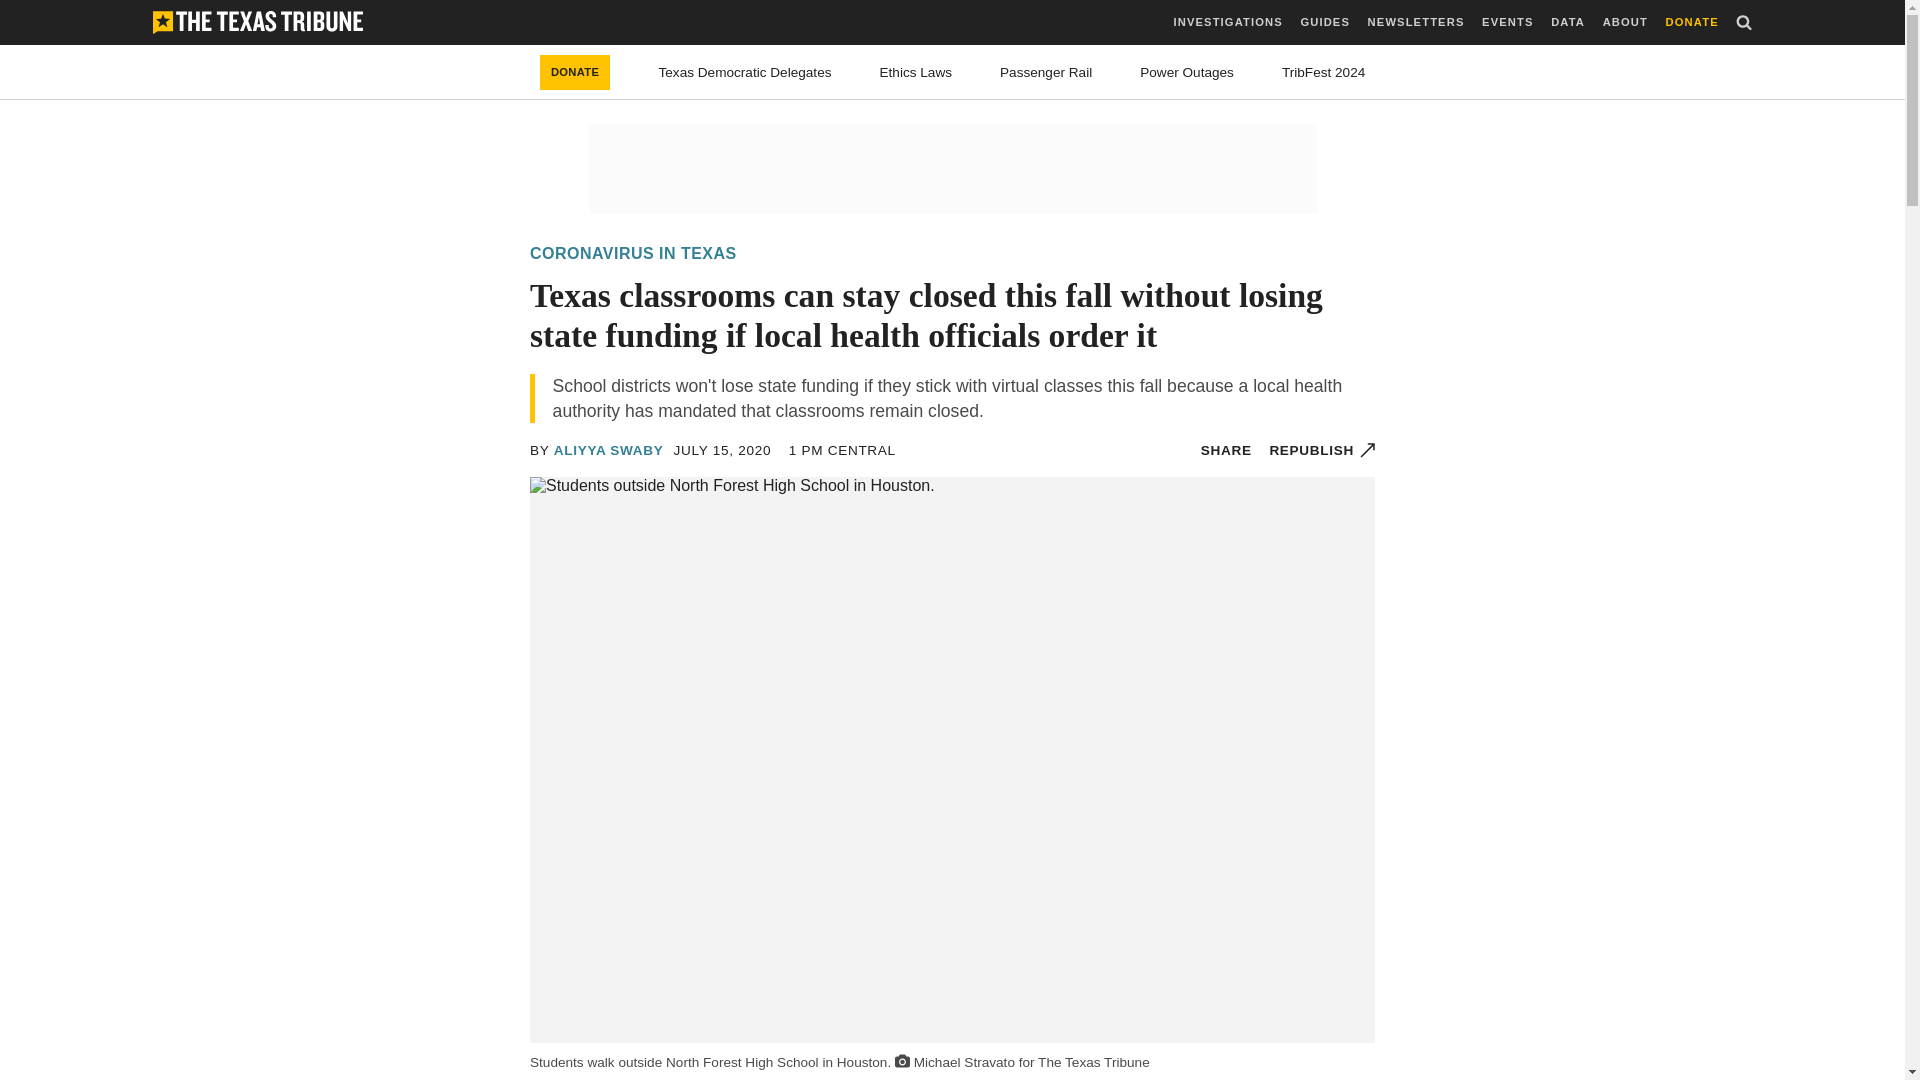  I want to click on EVENTS, so click(1507, 22).